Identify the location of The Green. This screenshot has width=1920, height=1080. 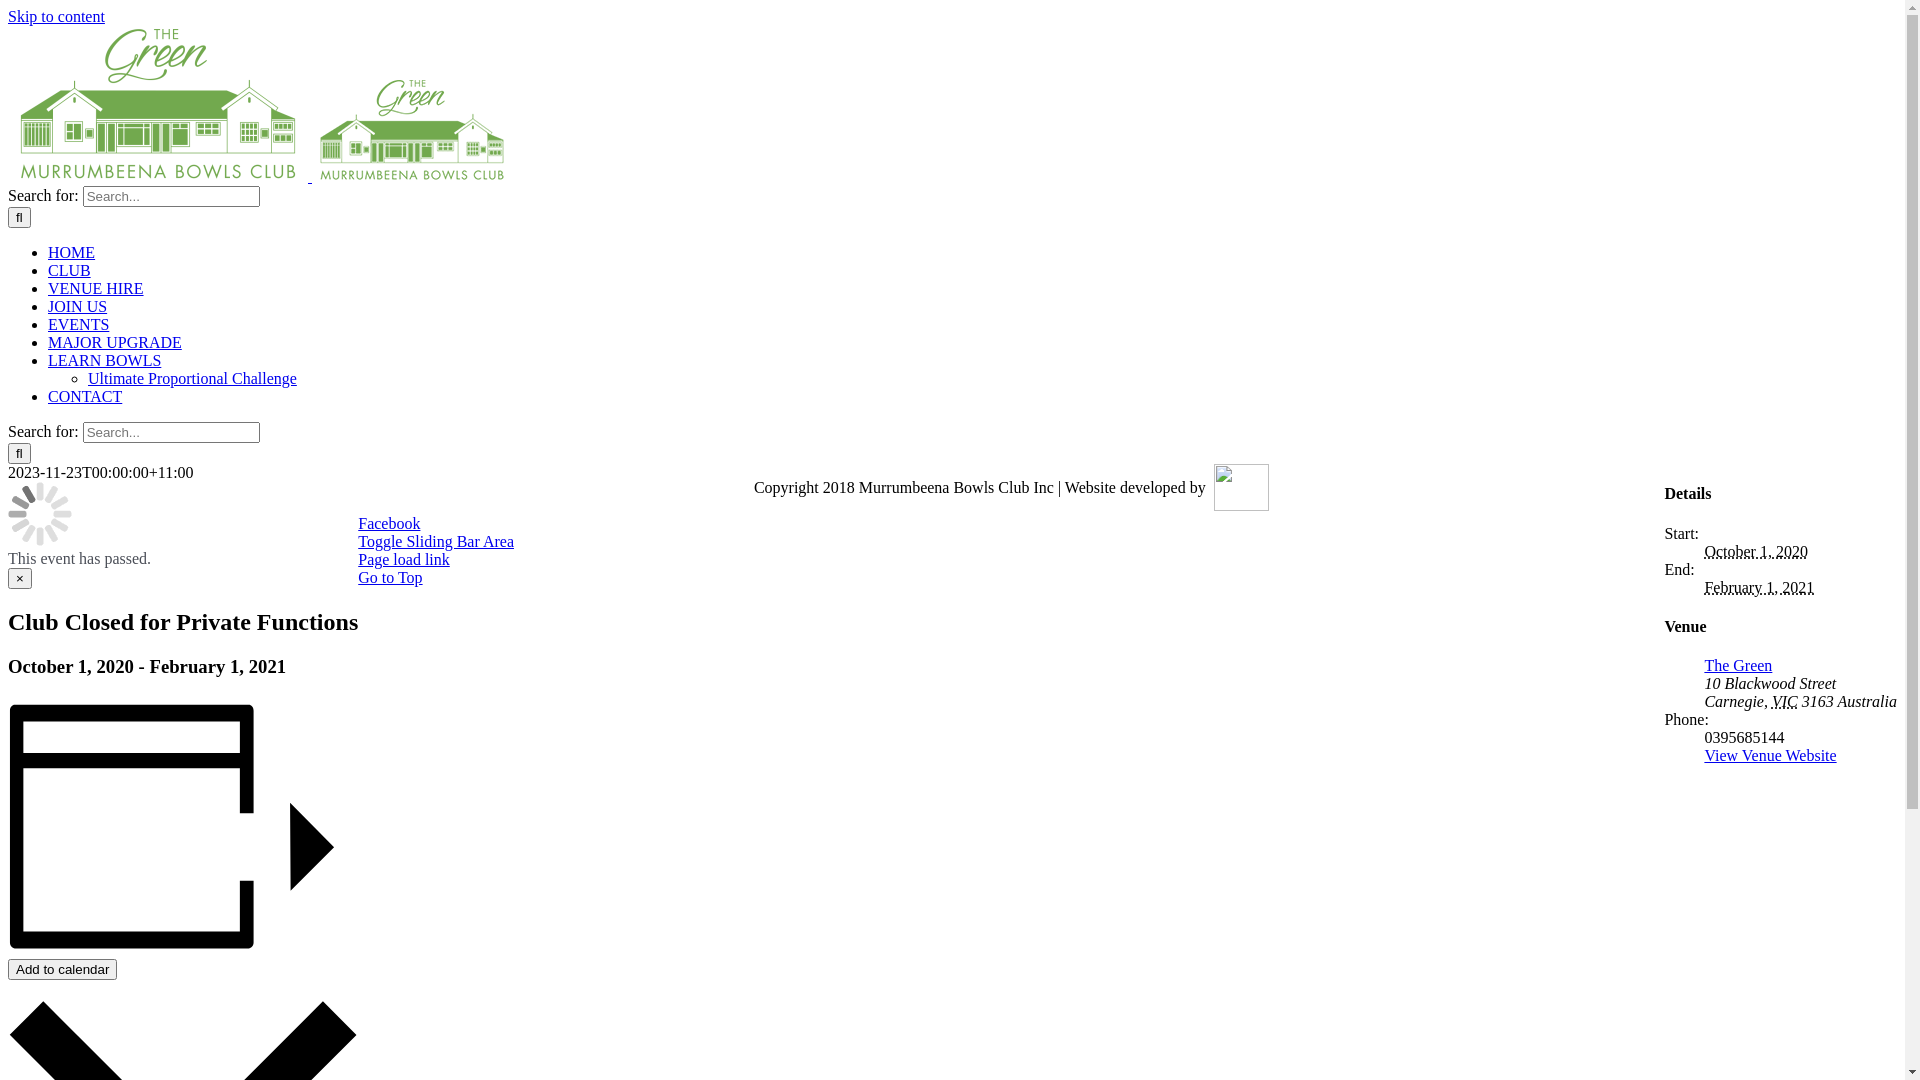
(1738, 666).